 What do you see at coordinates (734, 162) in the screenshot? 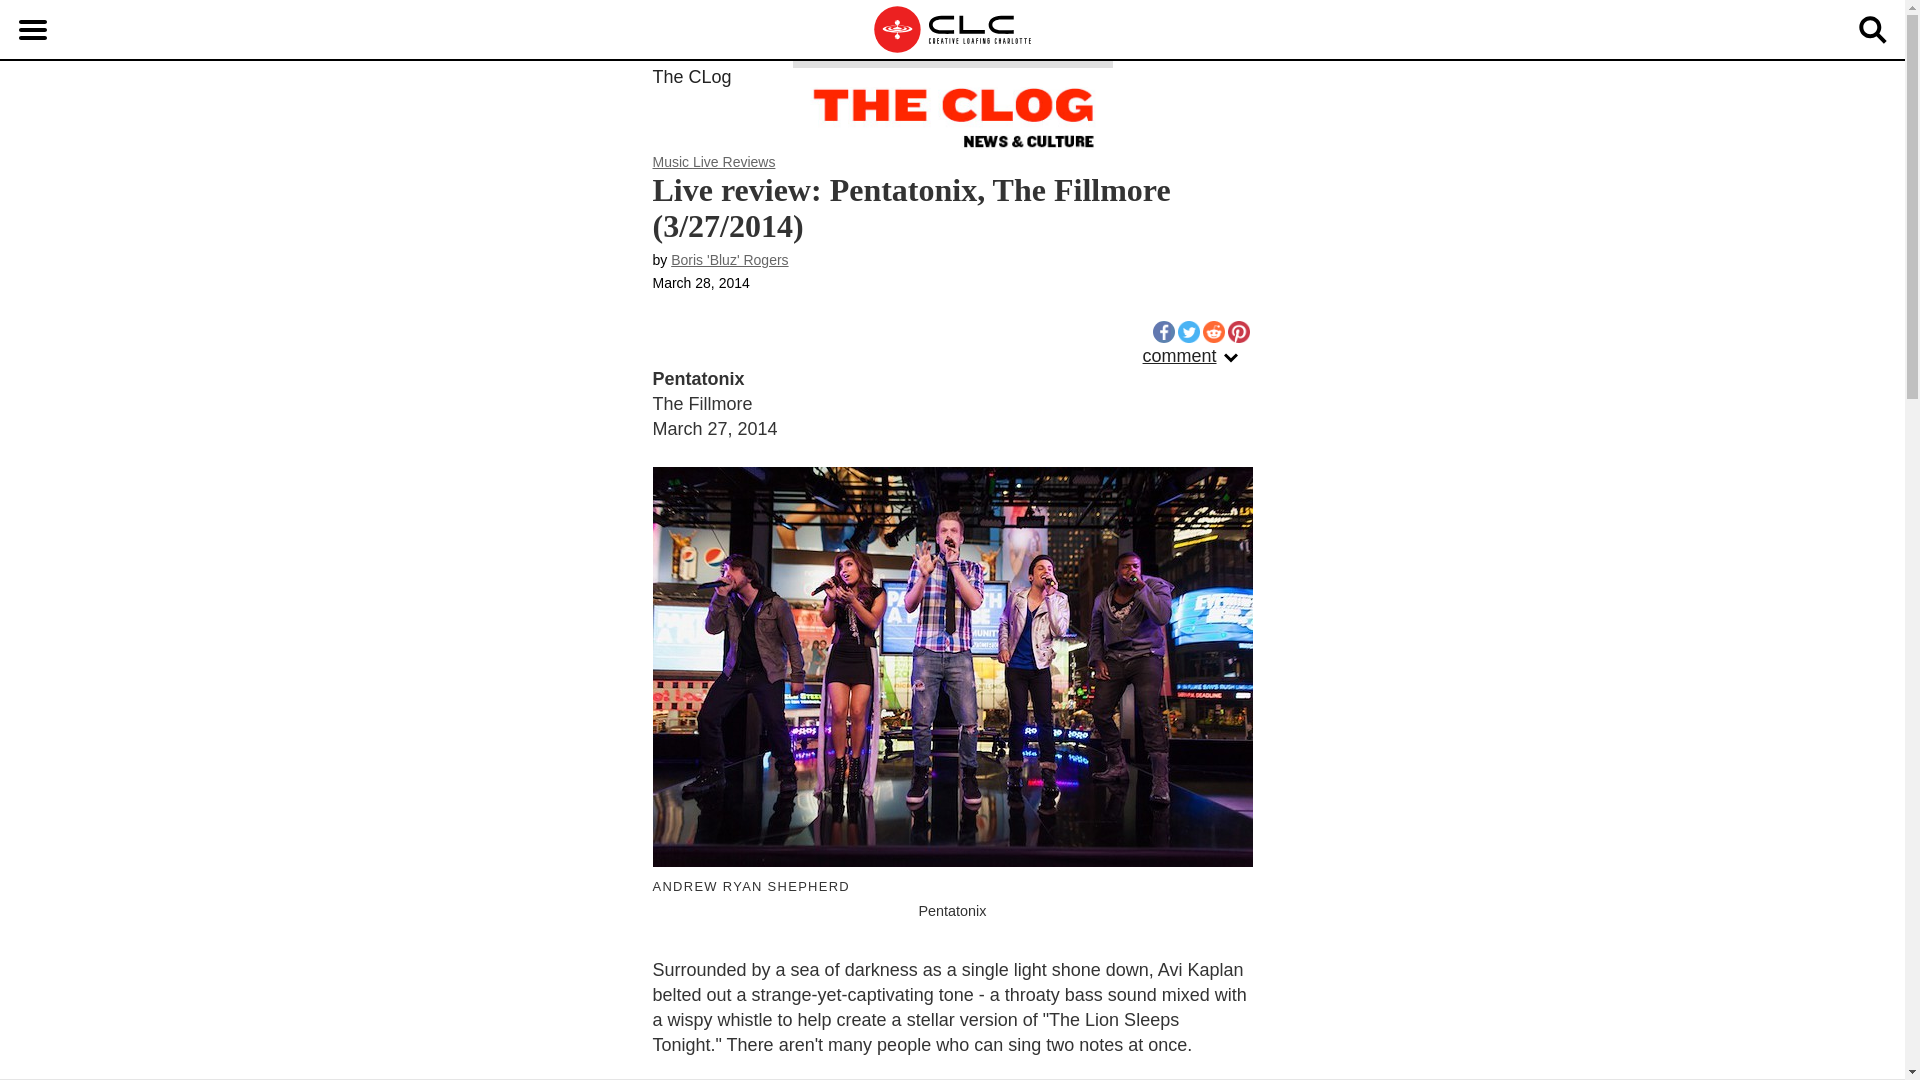
I see `Live Reviews` at bounding box center [734, 162].